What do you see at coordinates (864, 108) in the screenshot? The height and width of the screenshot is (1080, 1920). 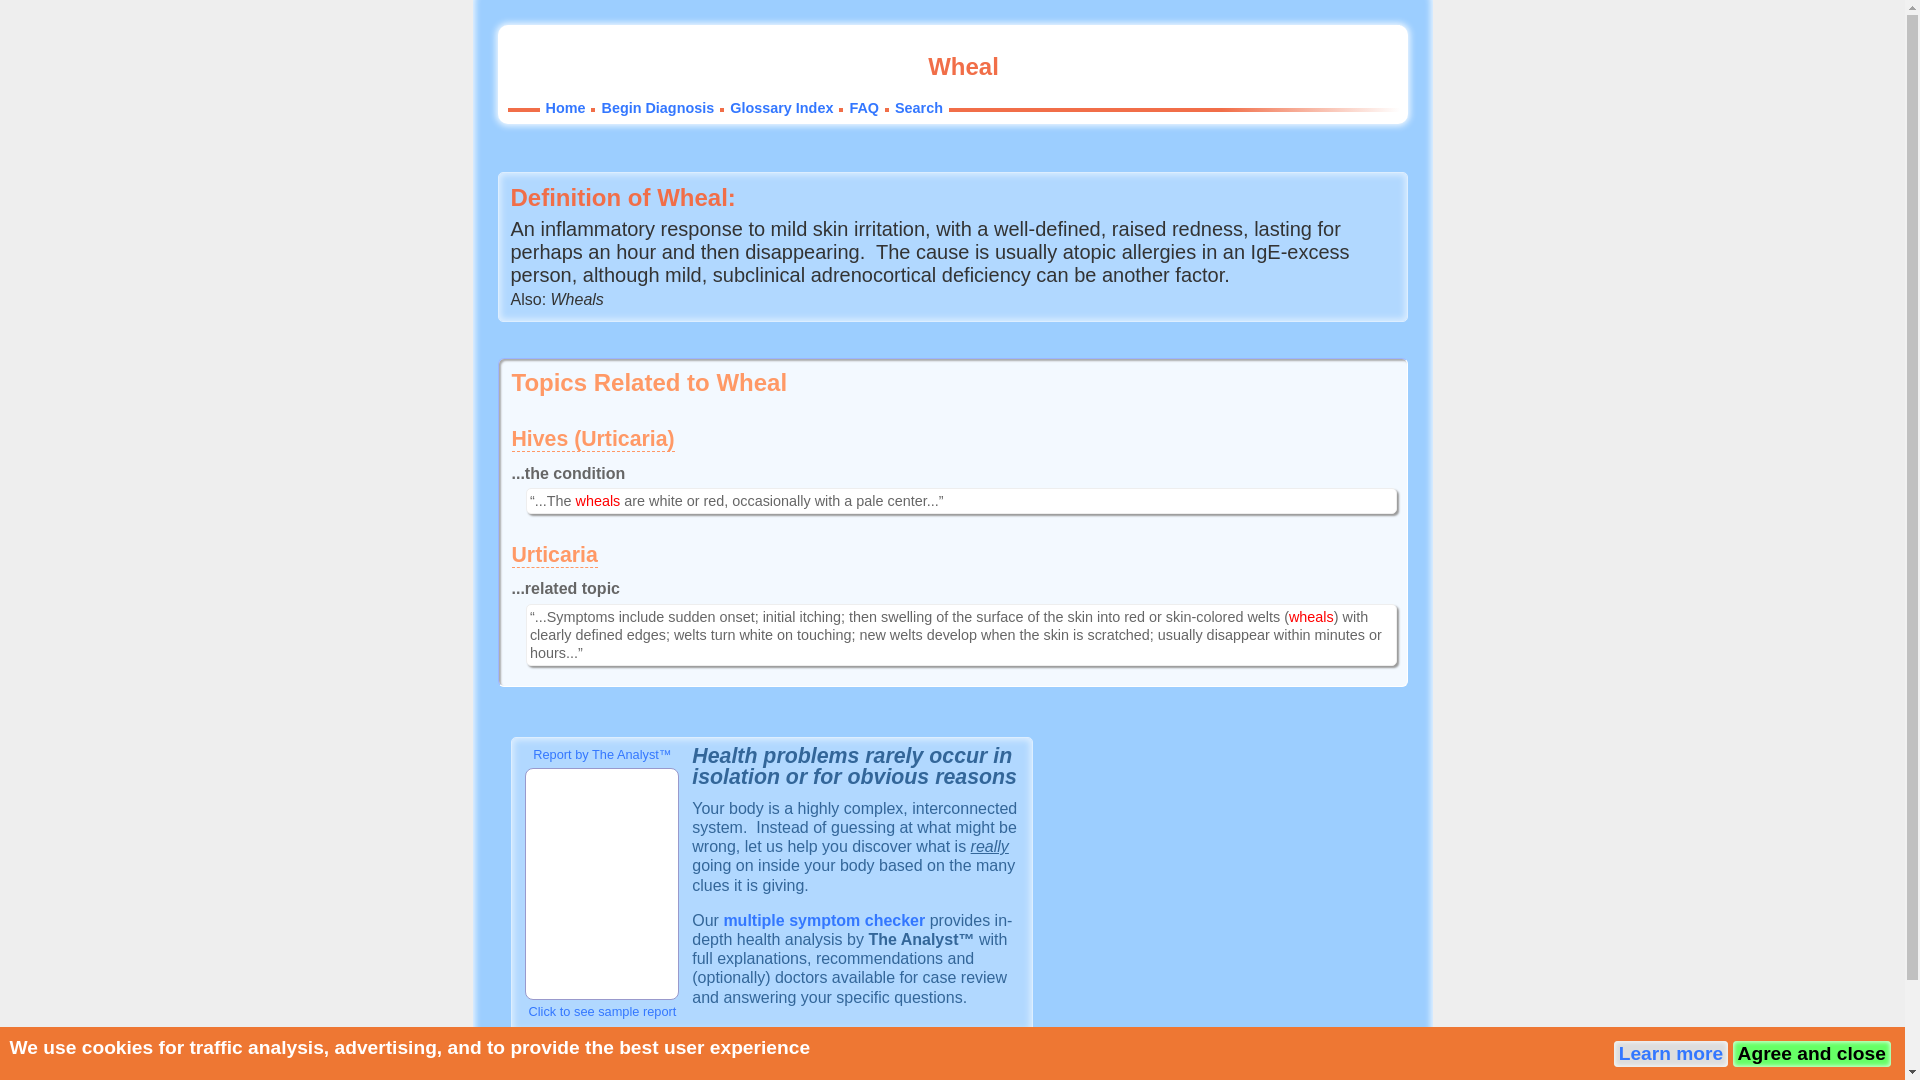 I see `FAQ` at bounding box center [864, 108].